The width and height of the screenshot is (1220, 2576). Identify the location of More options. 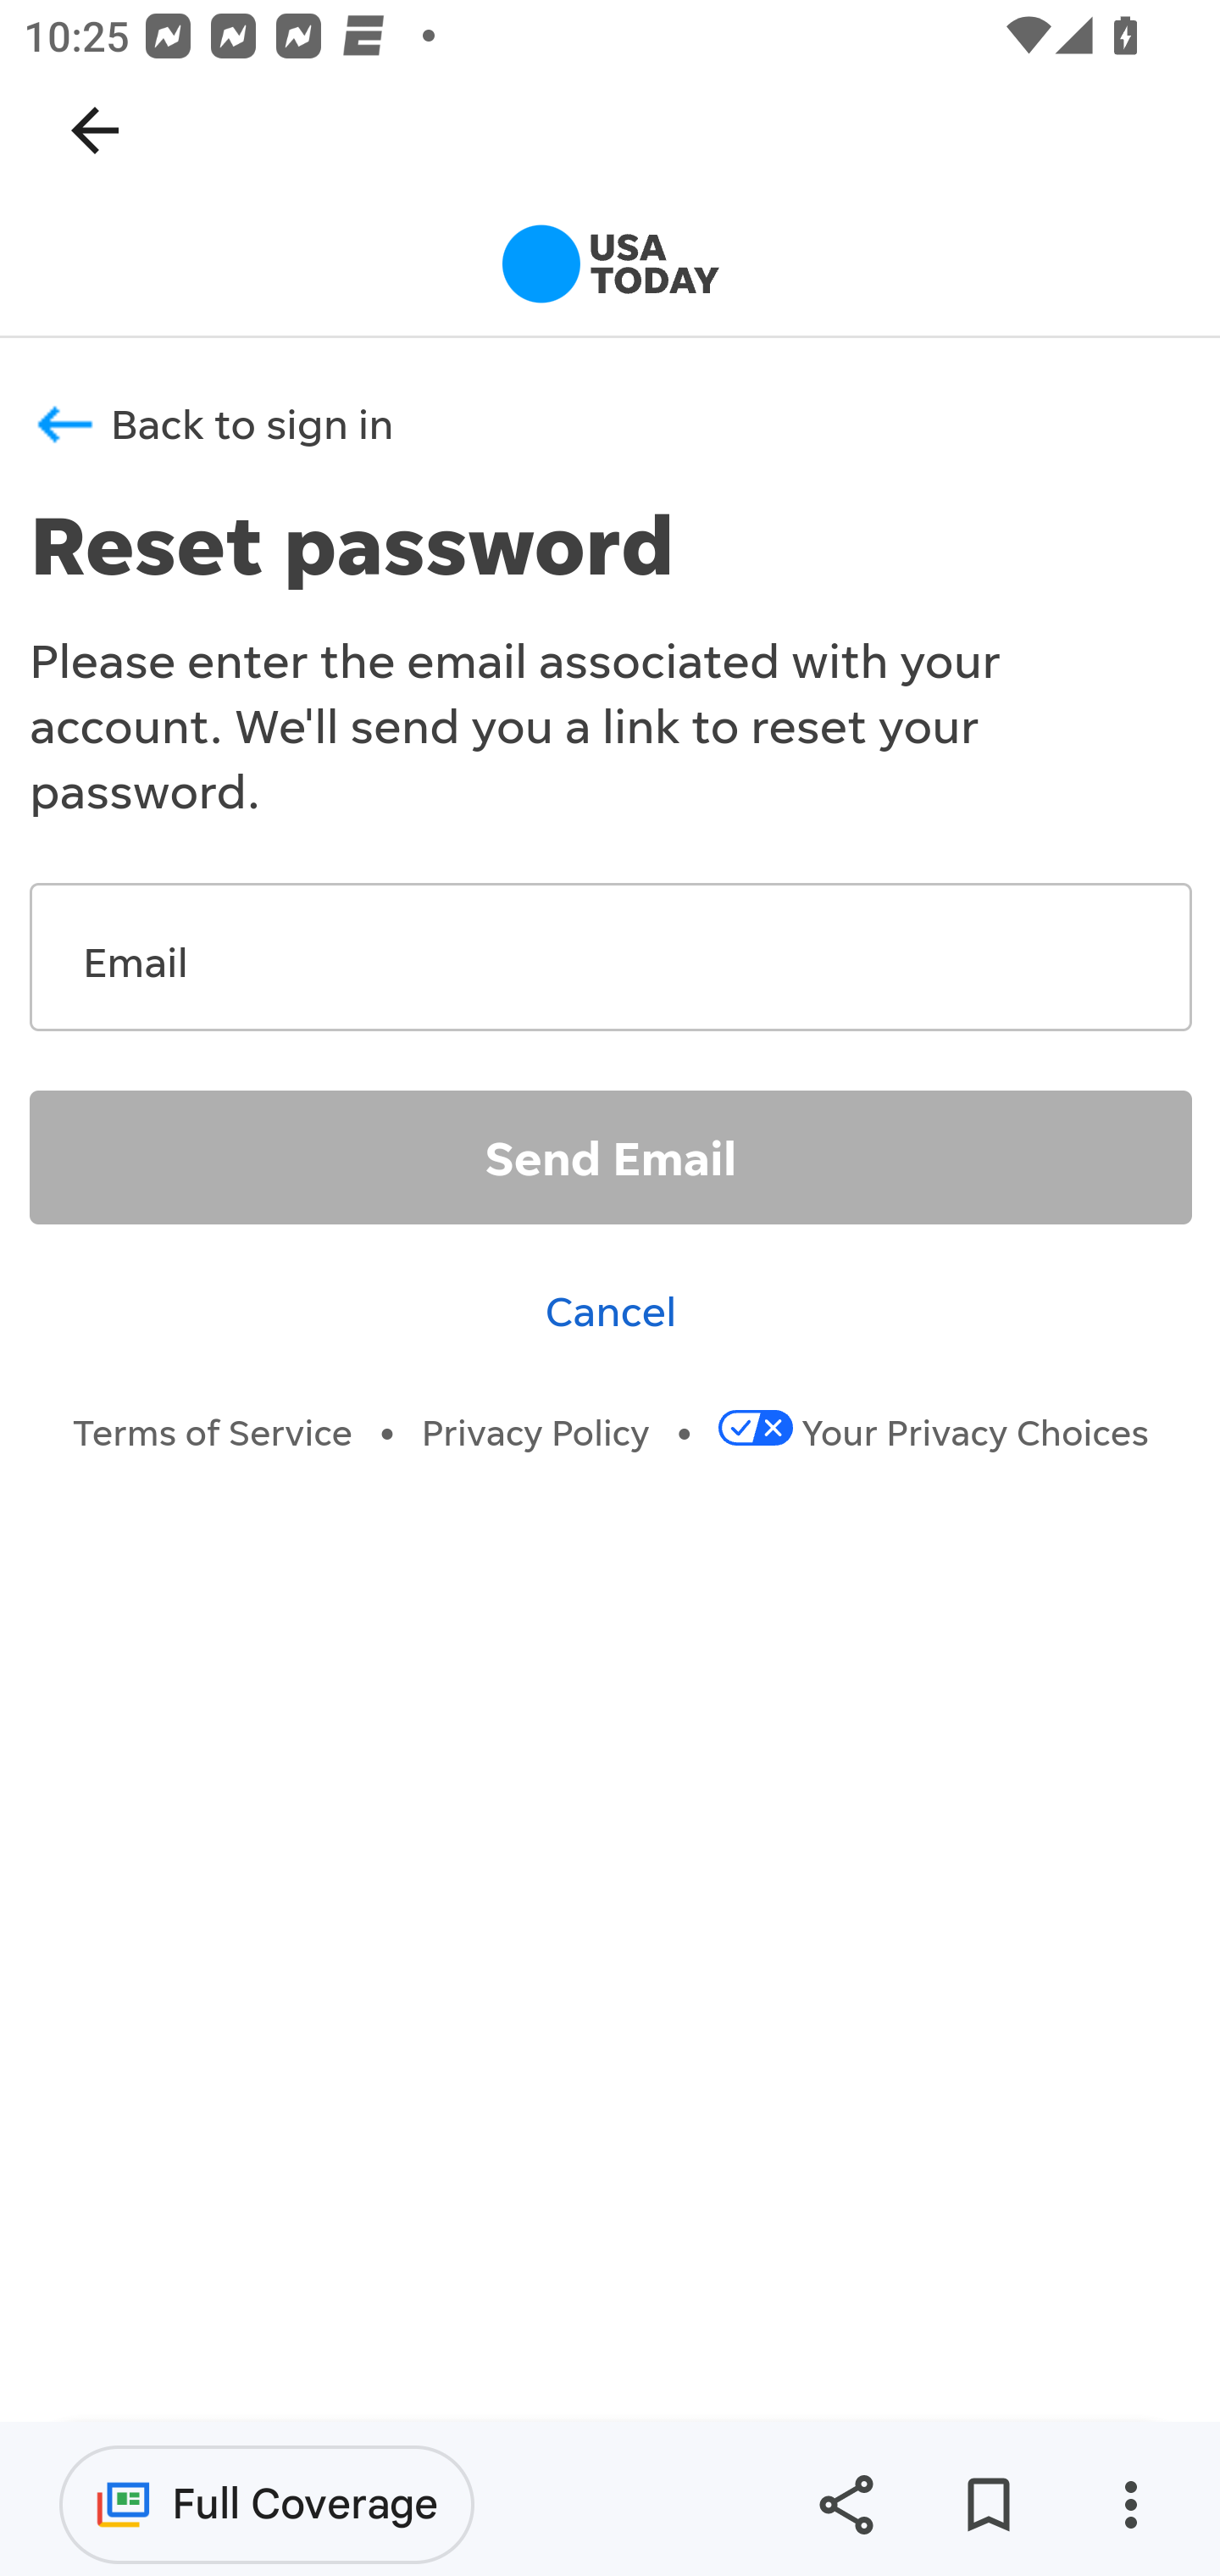
(1130, 2505).